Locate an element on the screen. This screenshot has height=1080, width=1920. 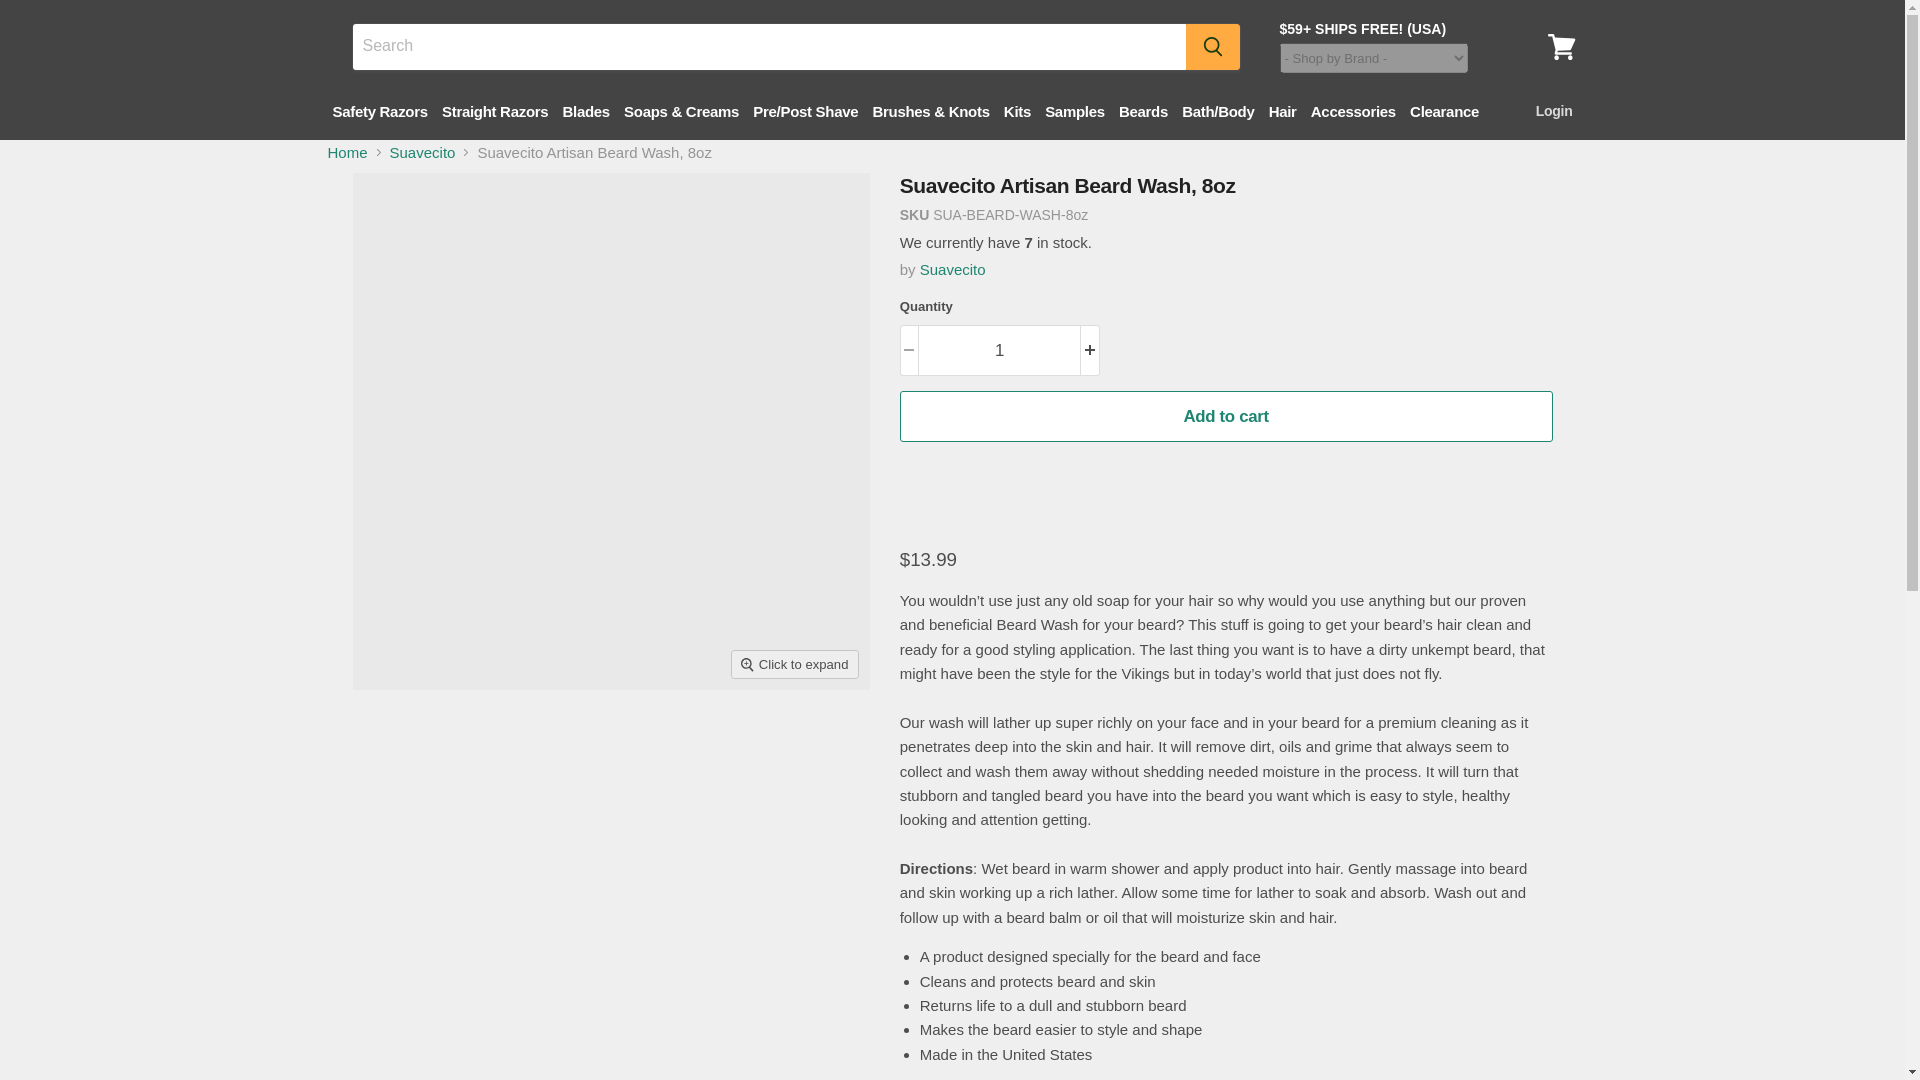
Suavecito is located at coordinates (952, 269).